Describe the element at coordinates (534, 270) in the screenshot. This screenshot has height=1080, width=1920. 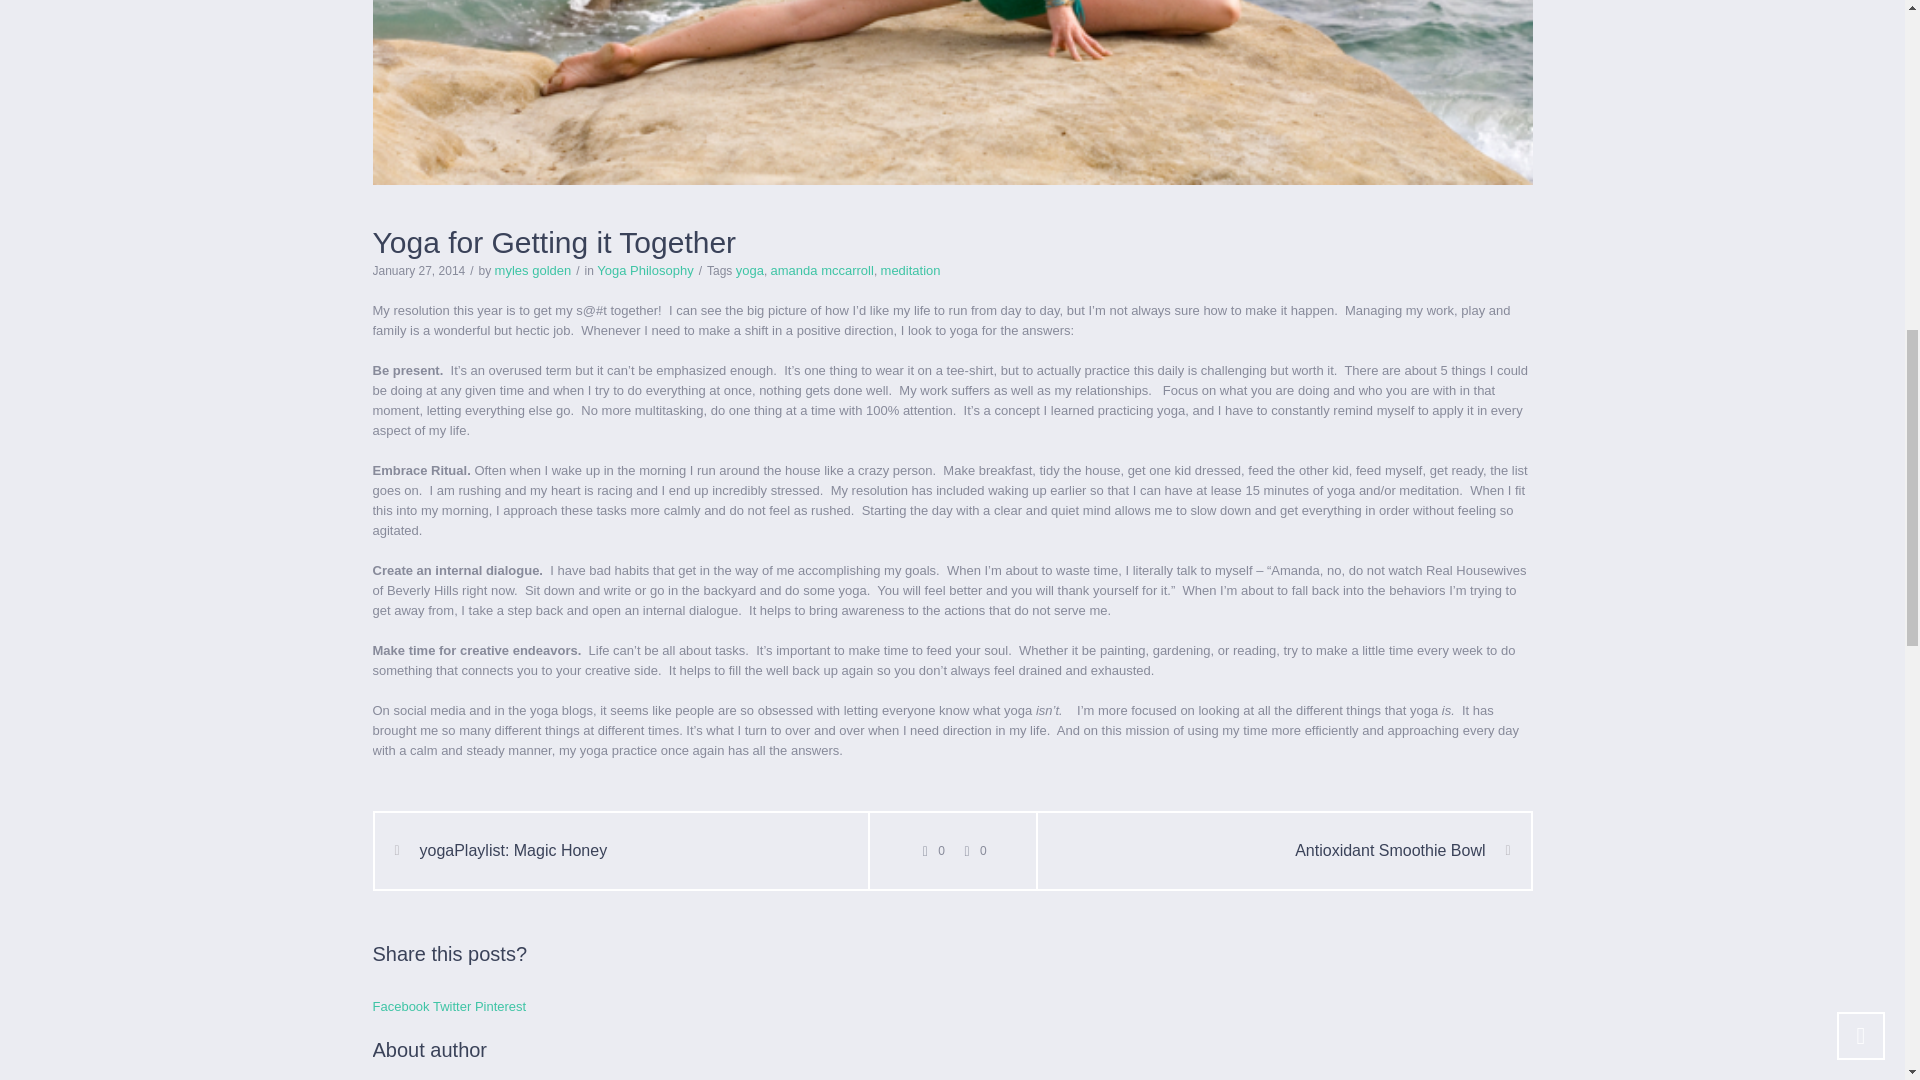
I see `Posts by myles golden` at that location.